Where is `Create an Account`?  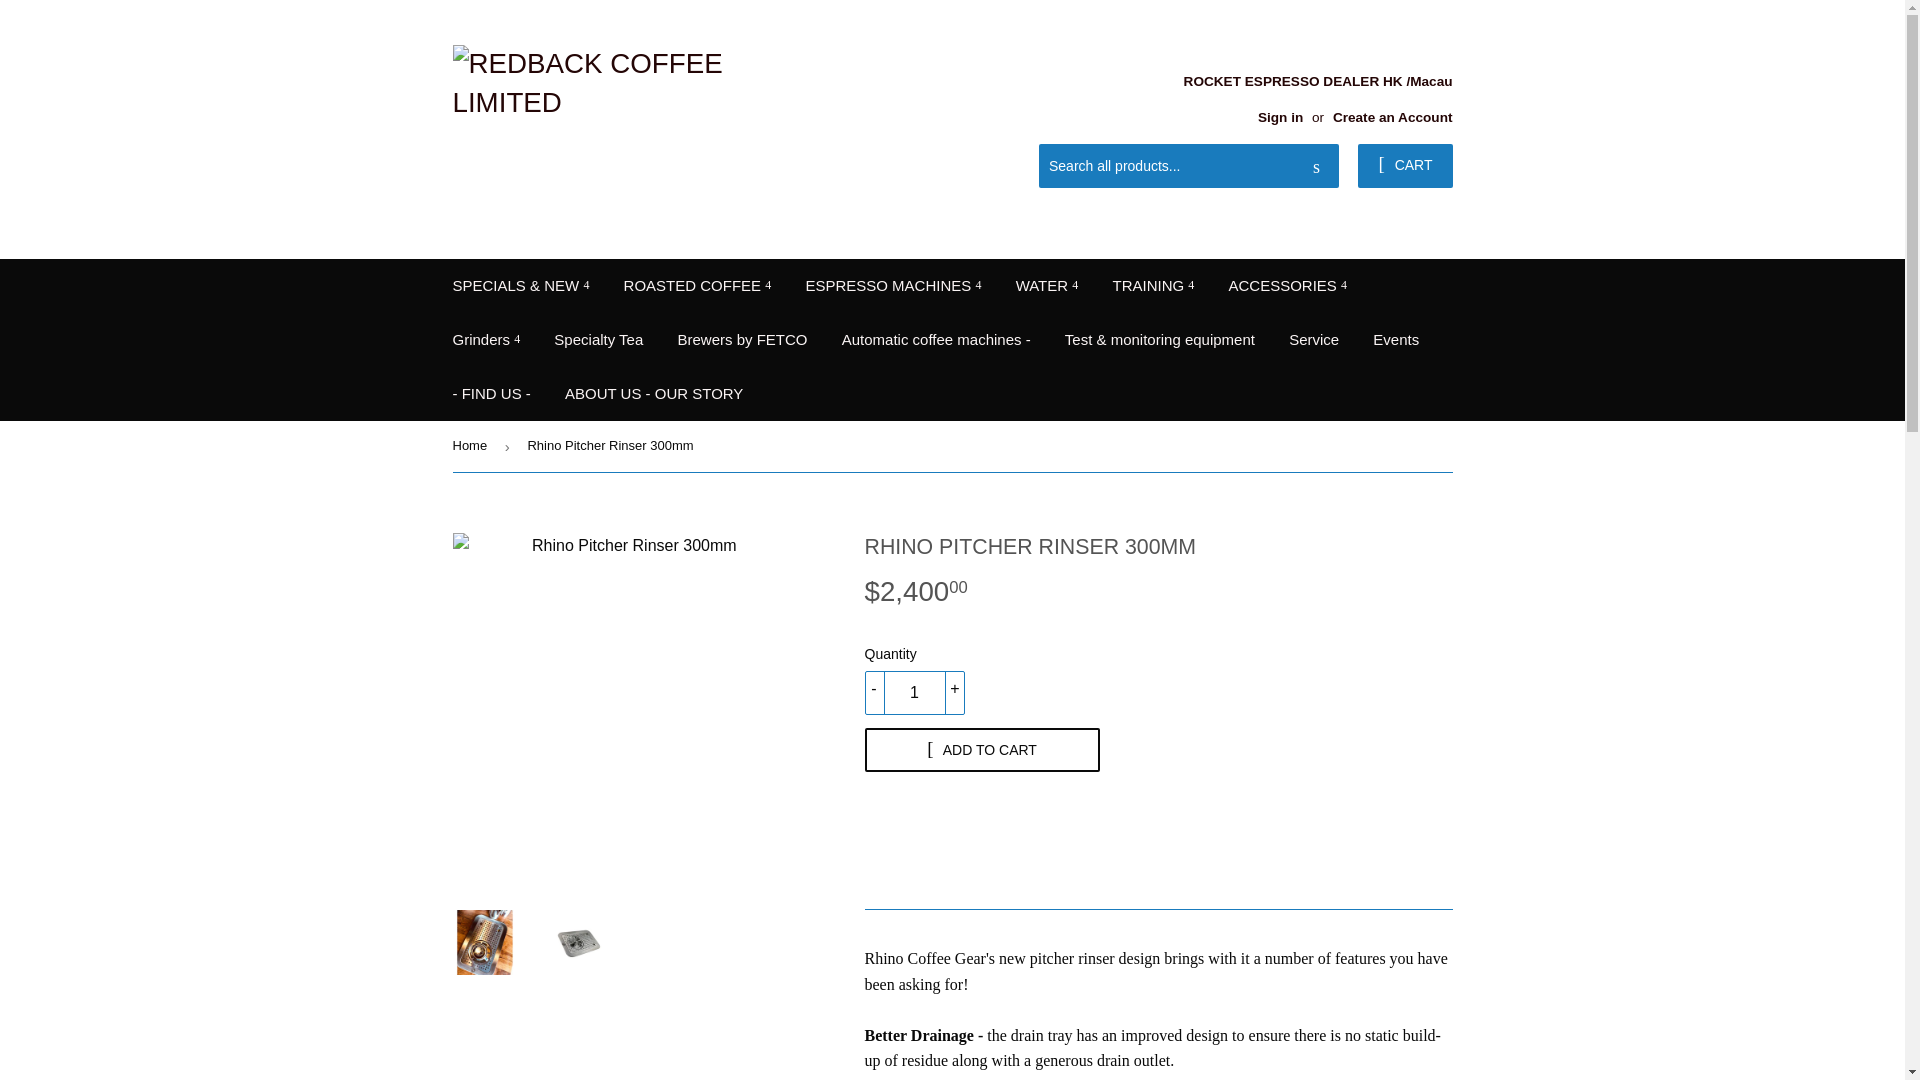 Create an Account is located at coordinates (1392, 118).